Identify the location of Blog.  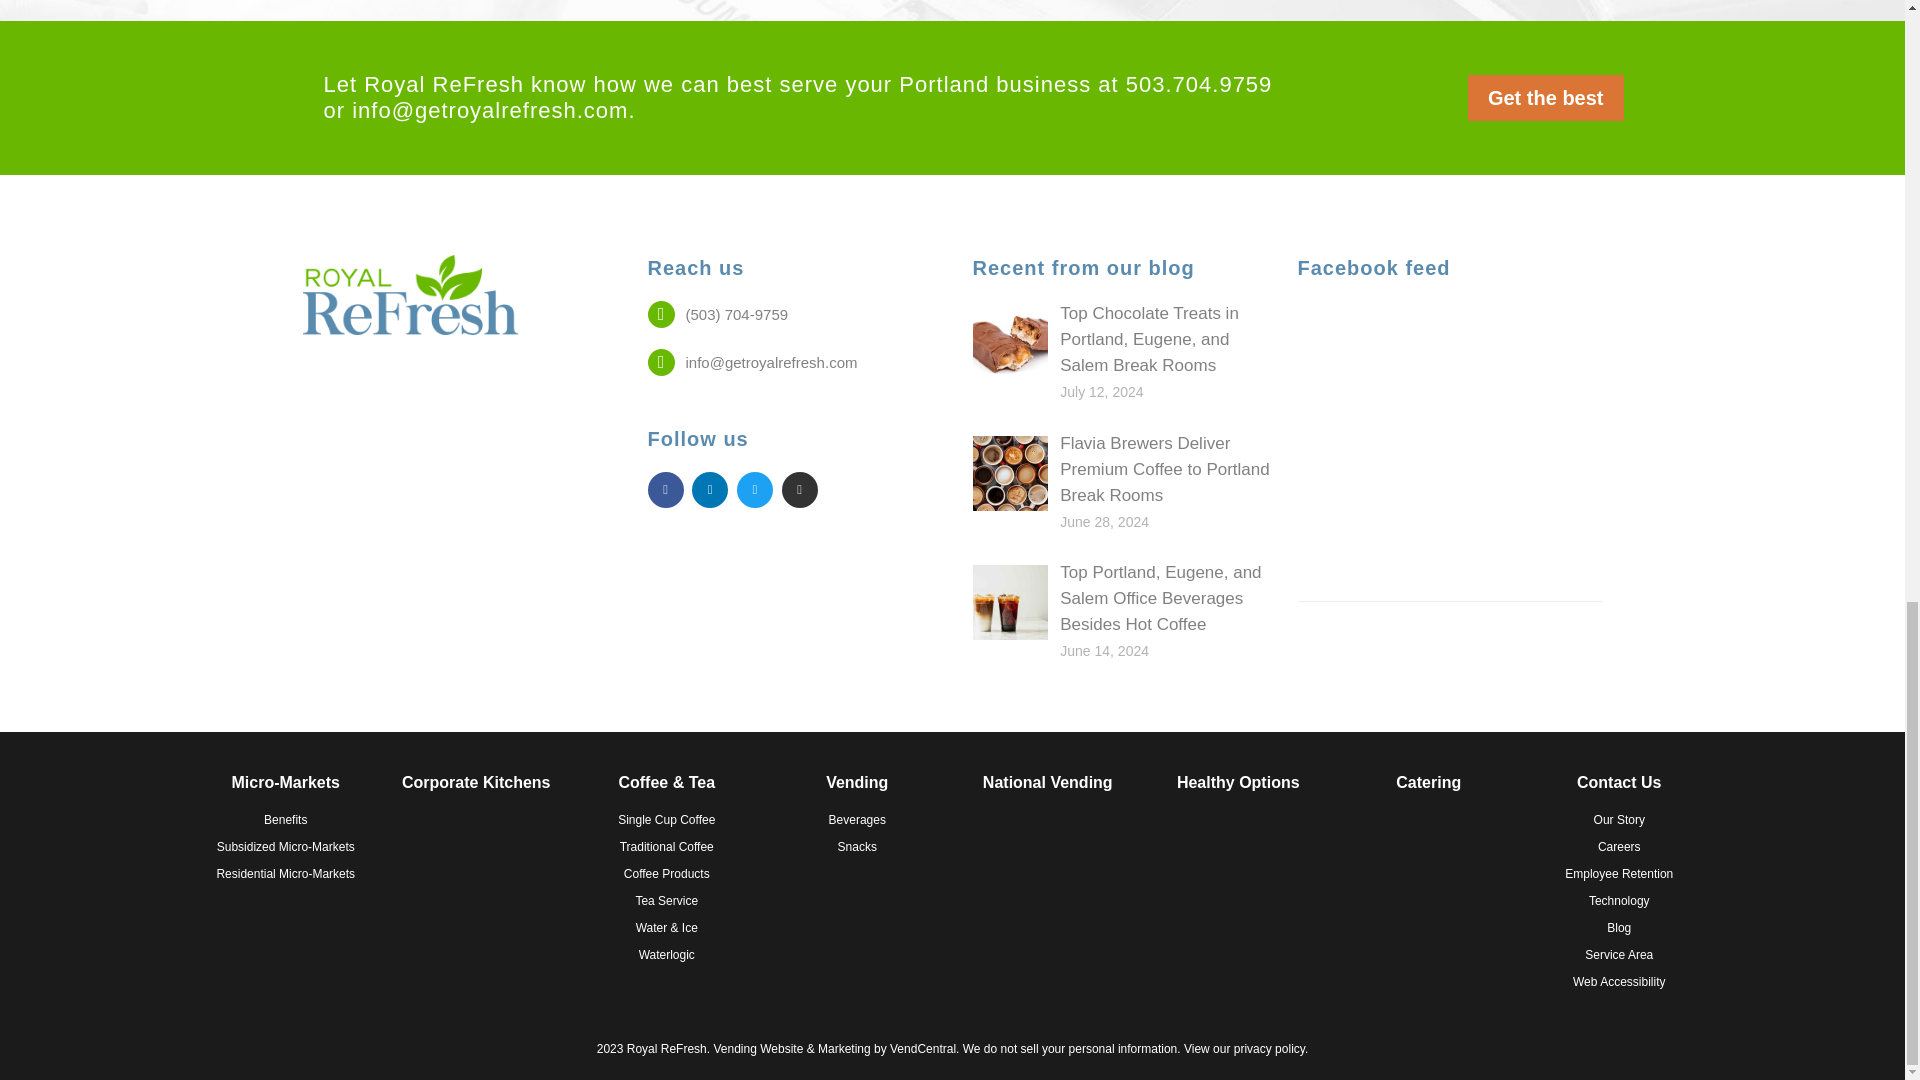
(1619, 927).